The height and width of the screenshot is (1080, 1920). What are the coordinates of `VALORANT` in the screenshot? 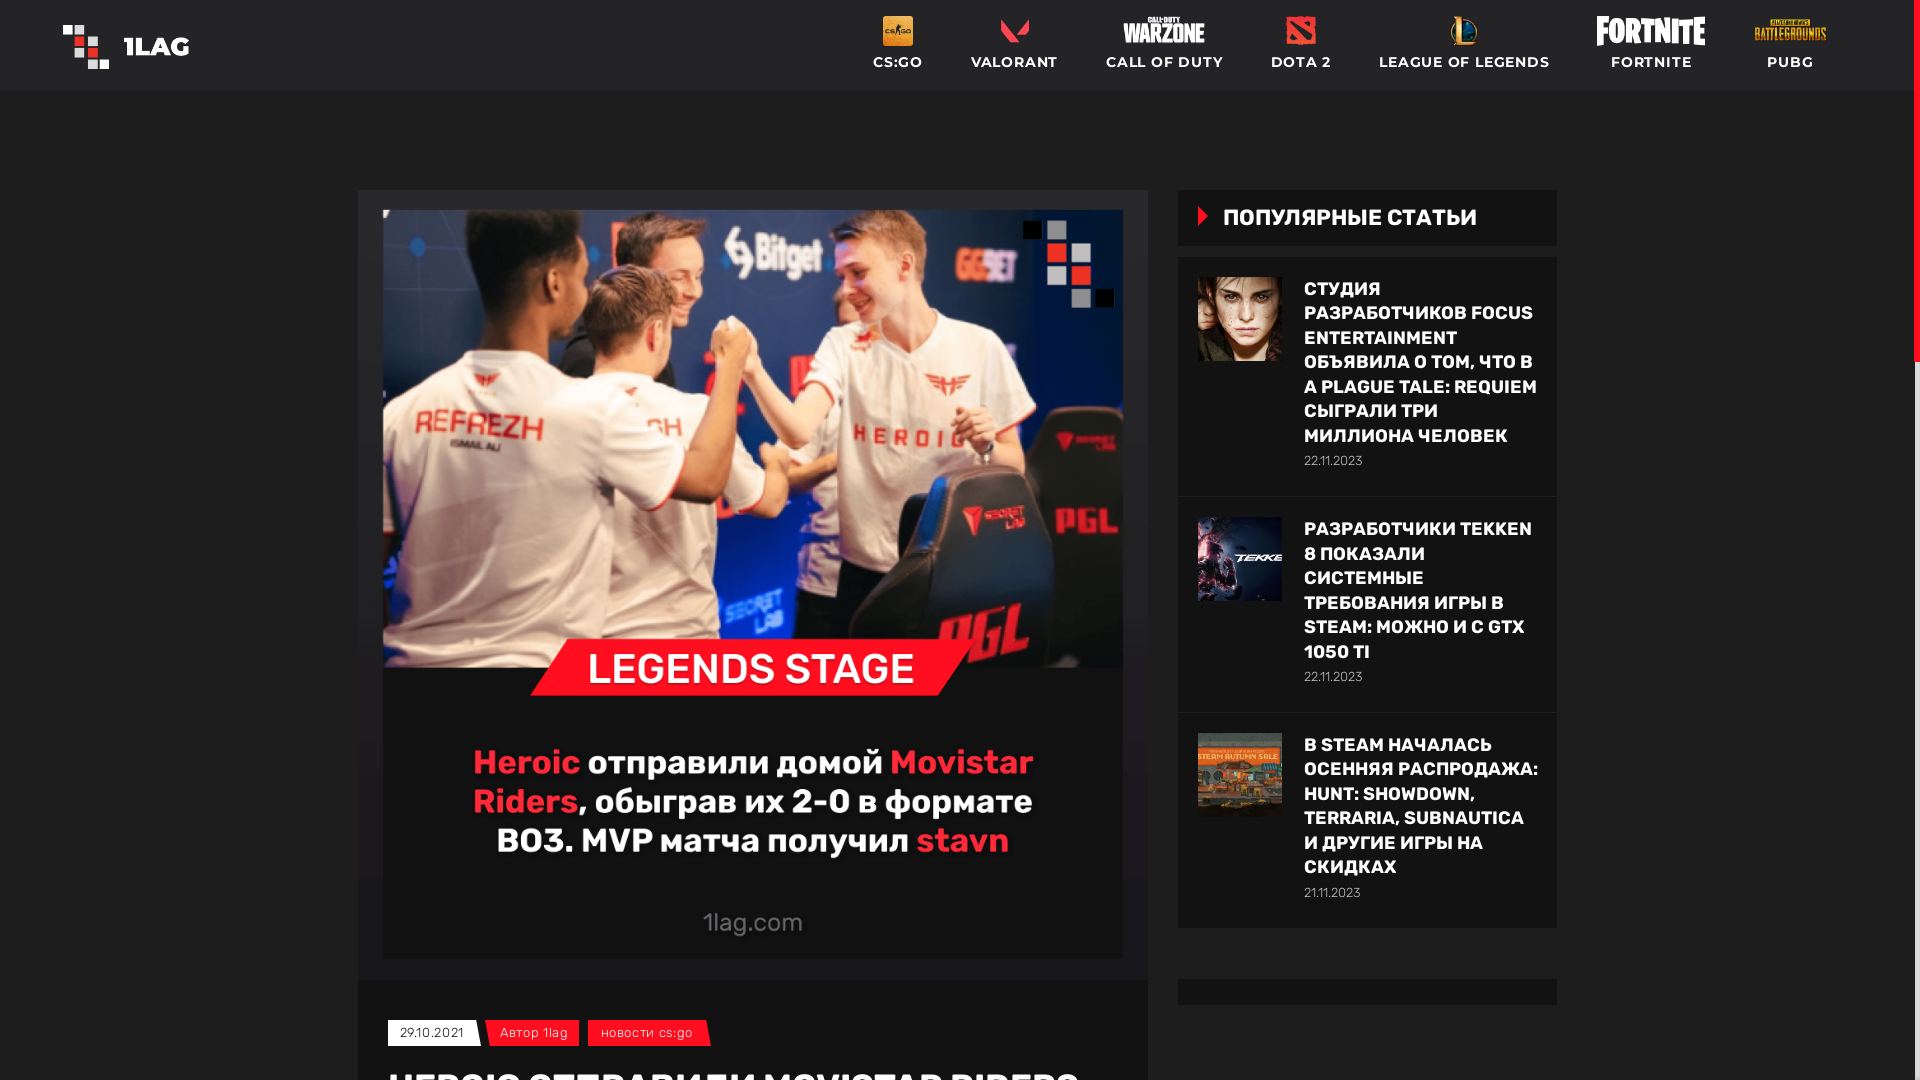 It's located at (1014, 45).